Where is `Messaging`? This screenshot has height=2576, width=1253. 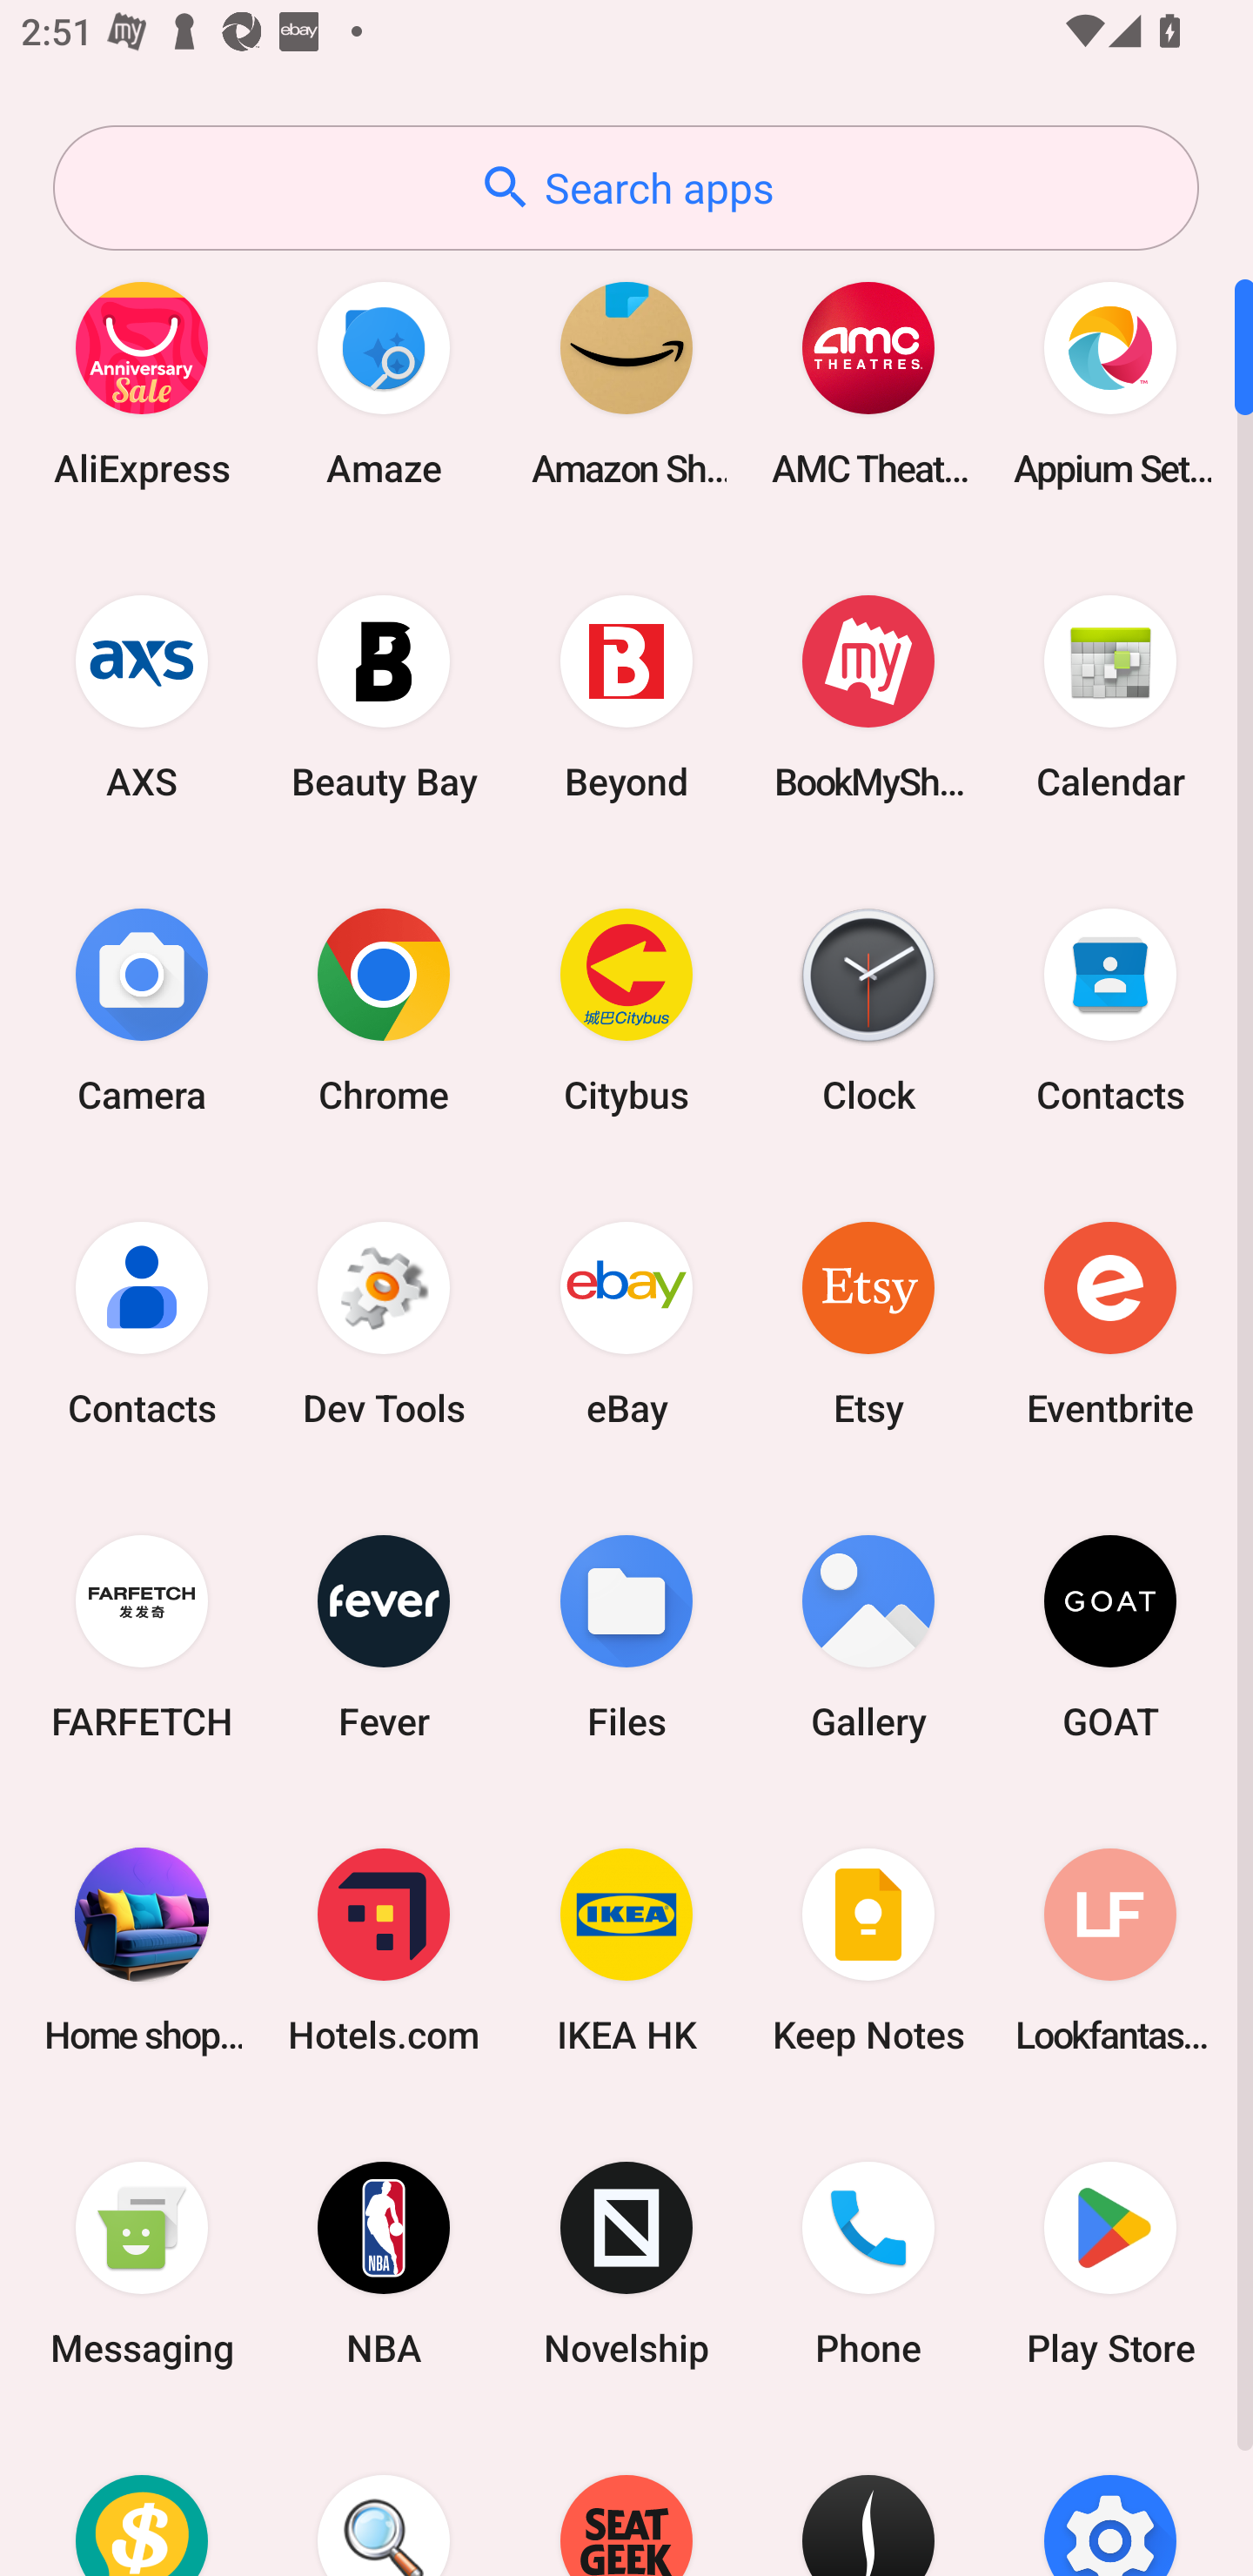
Messaging is located at coordinates (142, 2264).